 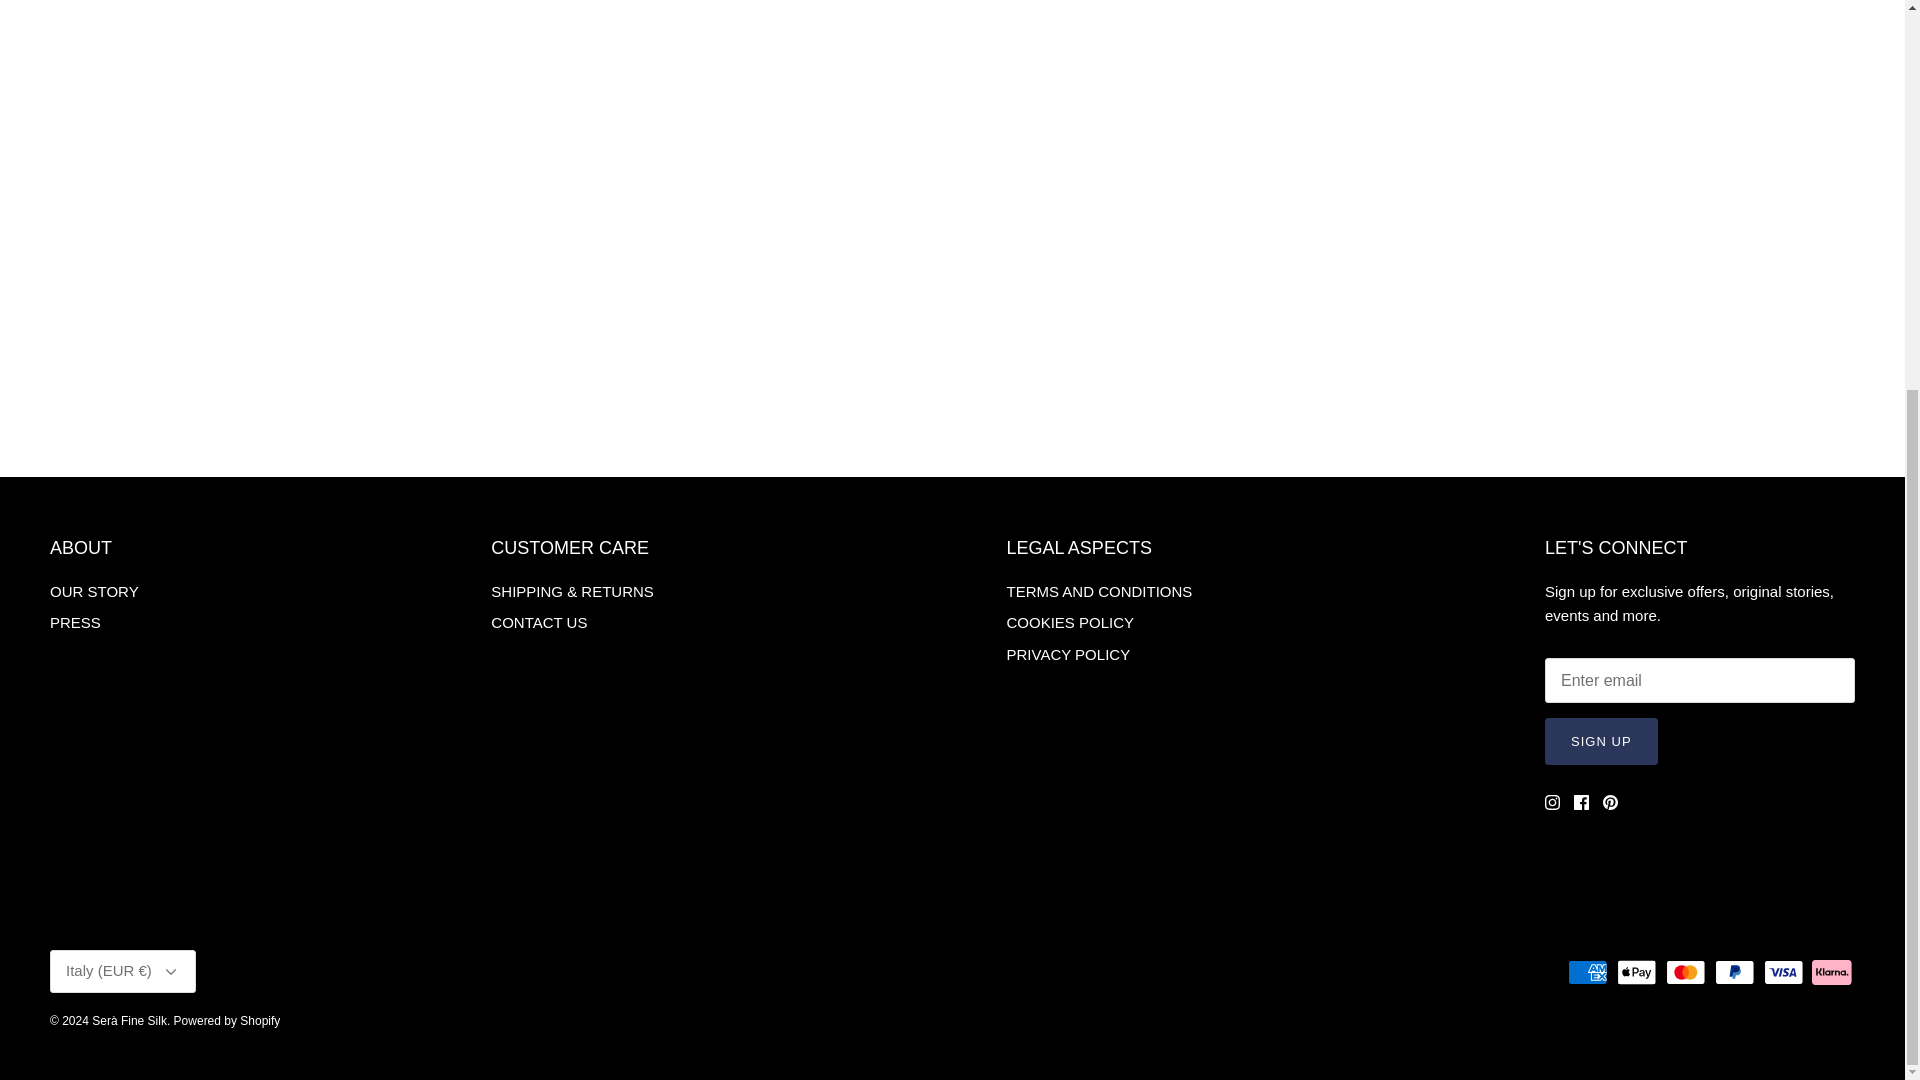 I want to click on PayPal, so click(x=1734, y=972).